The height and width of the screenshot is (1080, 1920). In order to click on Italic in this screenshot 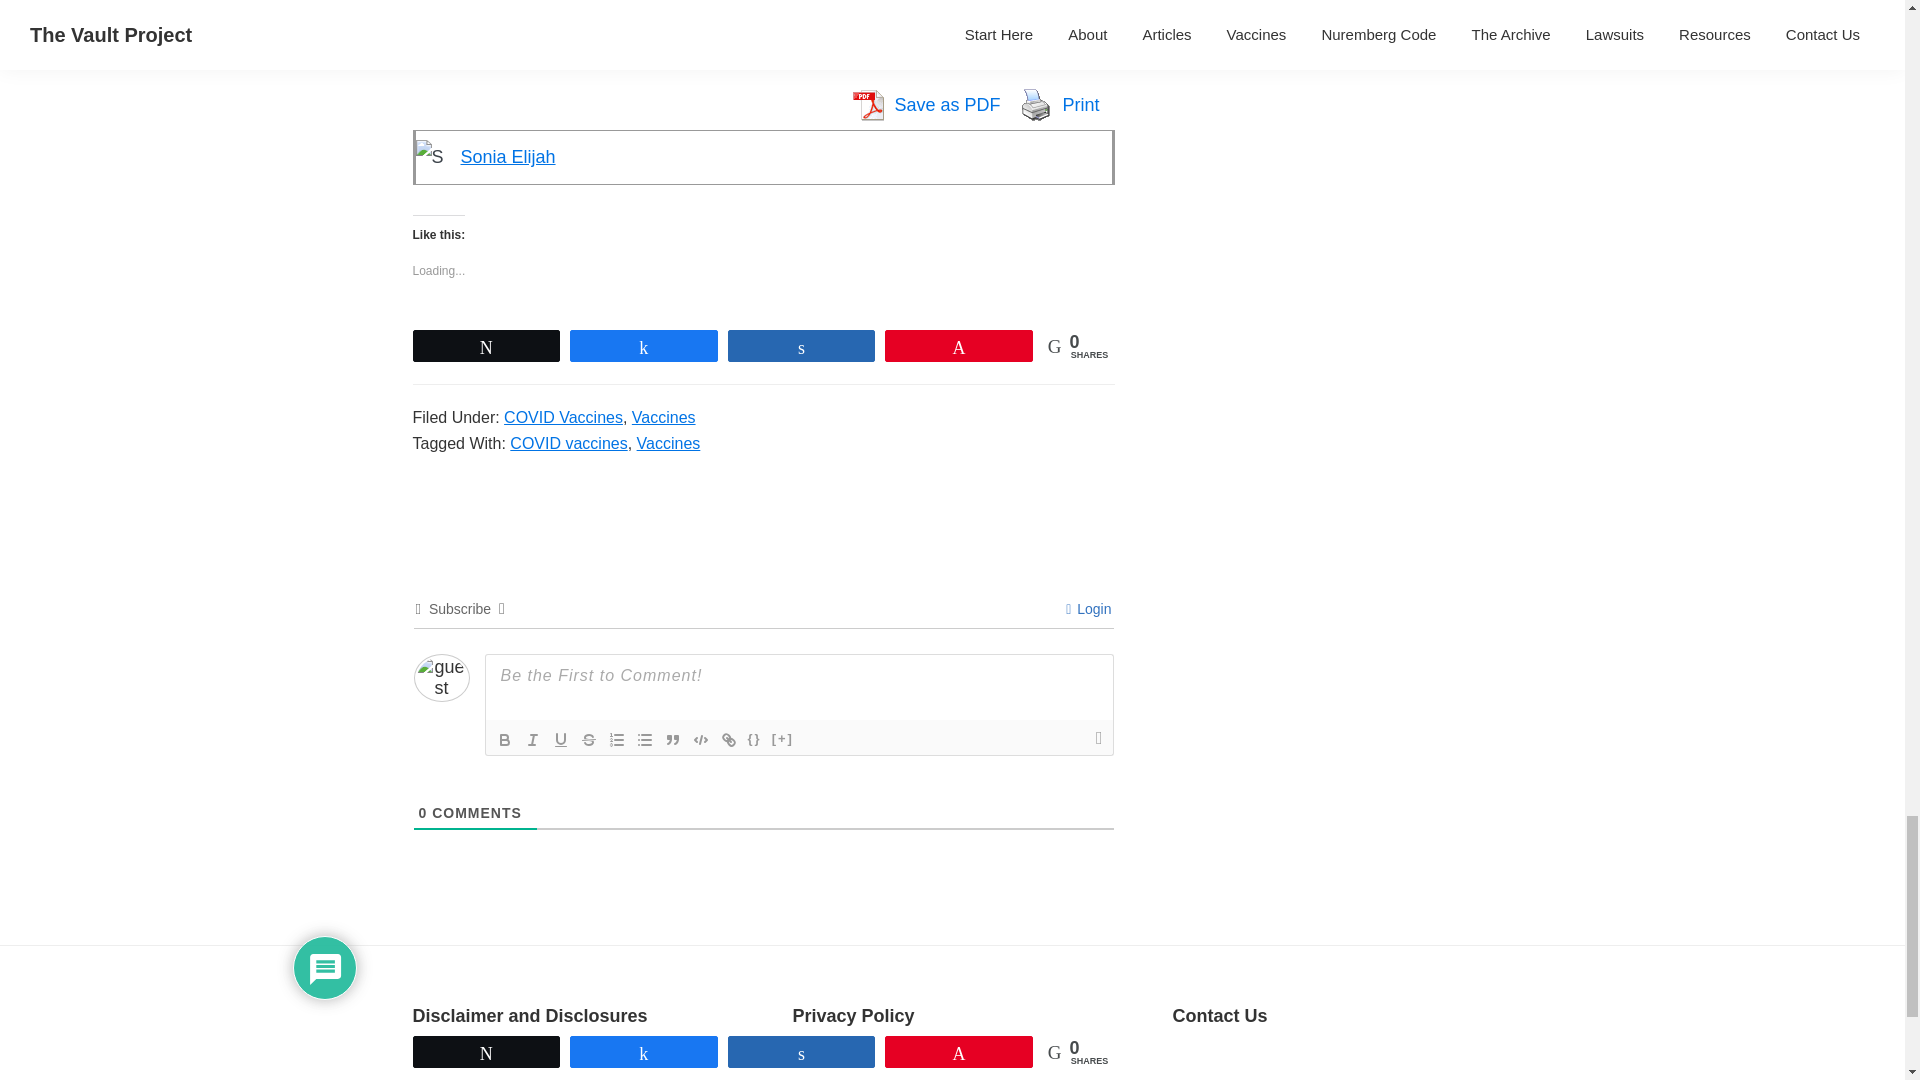, I will do `click(532, 739)`.